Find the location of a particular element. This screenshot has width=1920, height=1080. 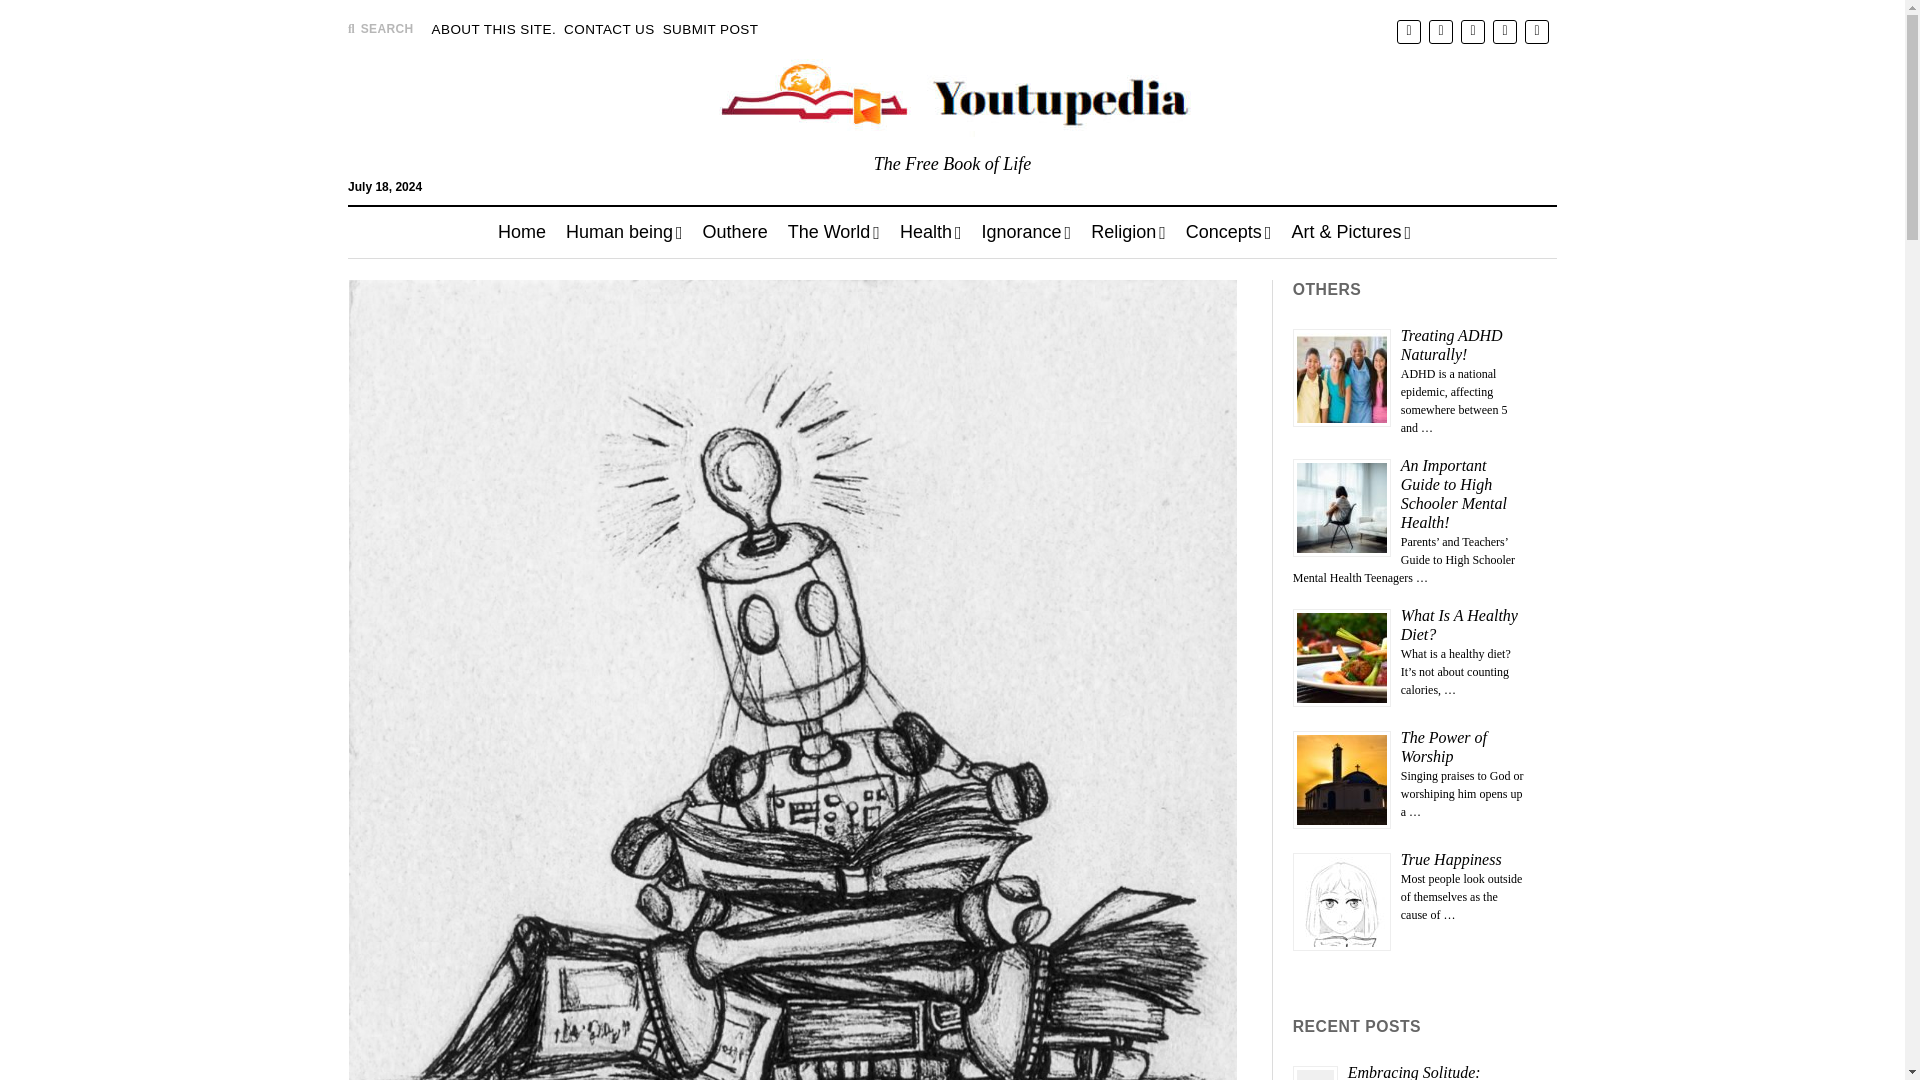

CONTACT US is located at coordinates (609, 30).